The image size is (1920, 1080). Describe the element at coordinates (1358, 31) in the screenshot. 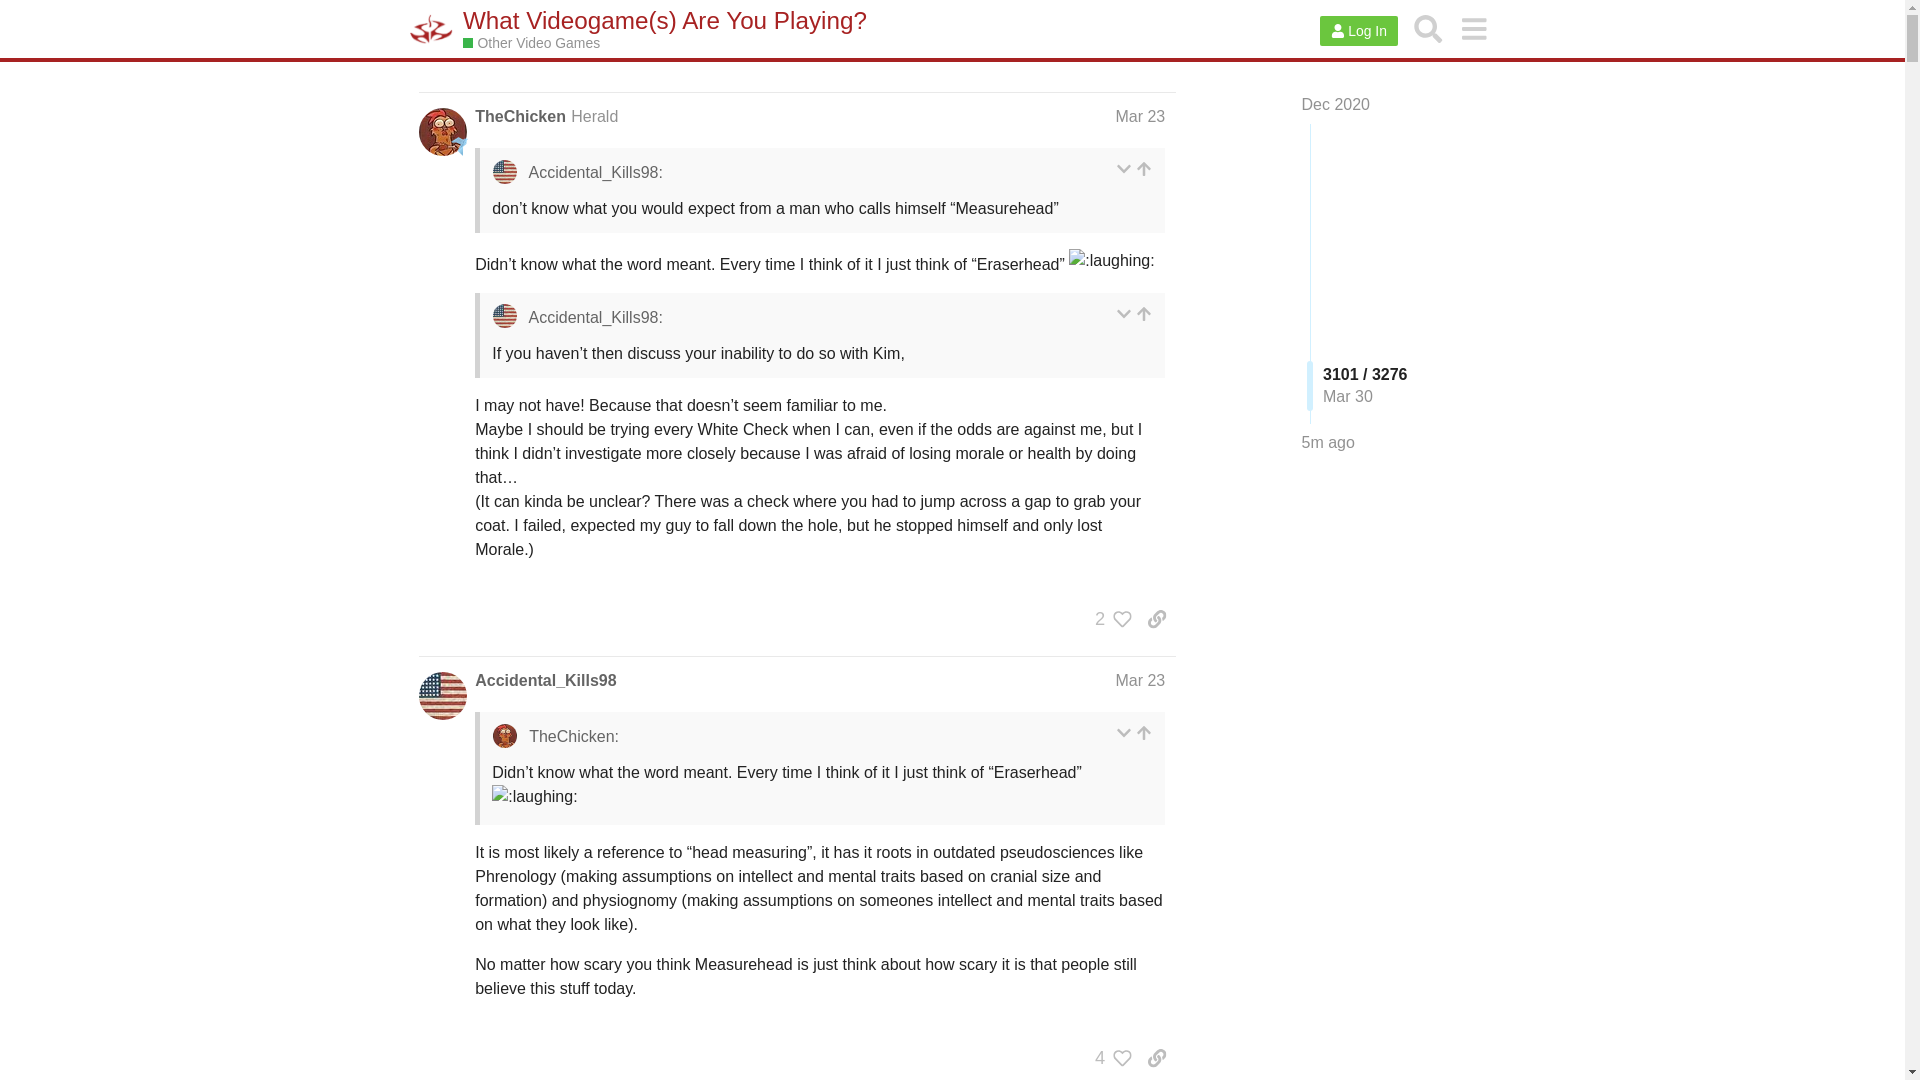

I see `Log In` at that location.